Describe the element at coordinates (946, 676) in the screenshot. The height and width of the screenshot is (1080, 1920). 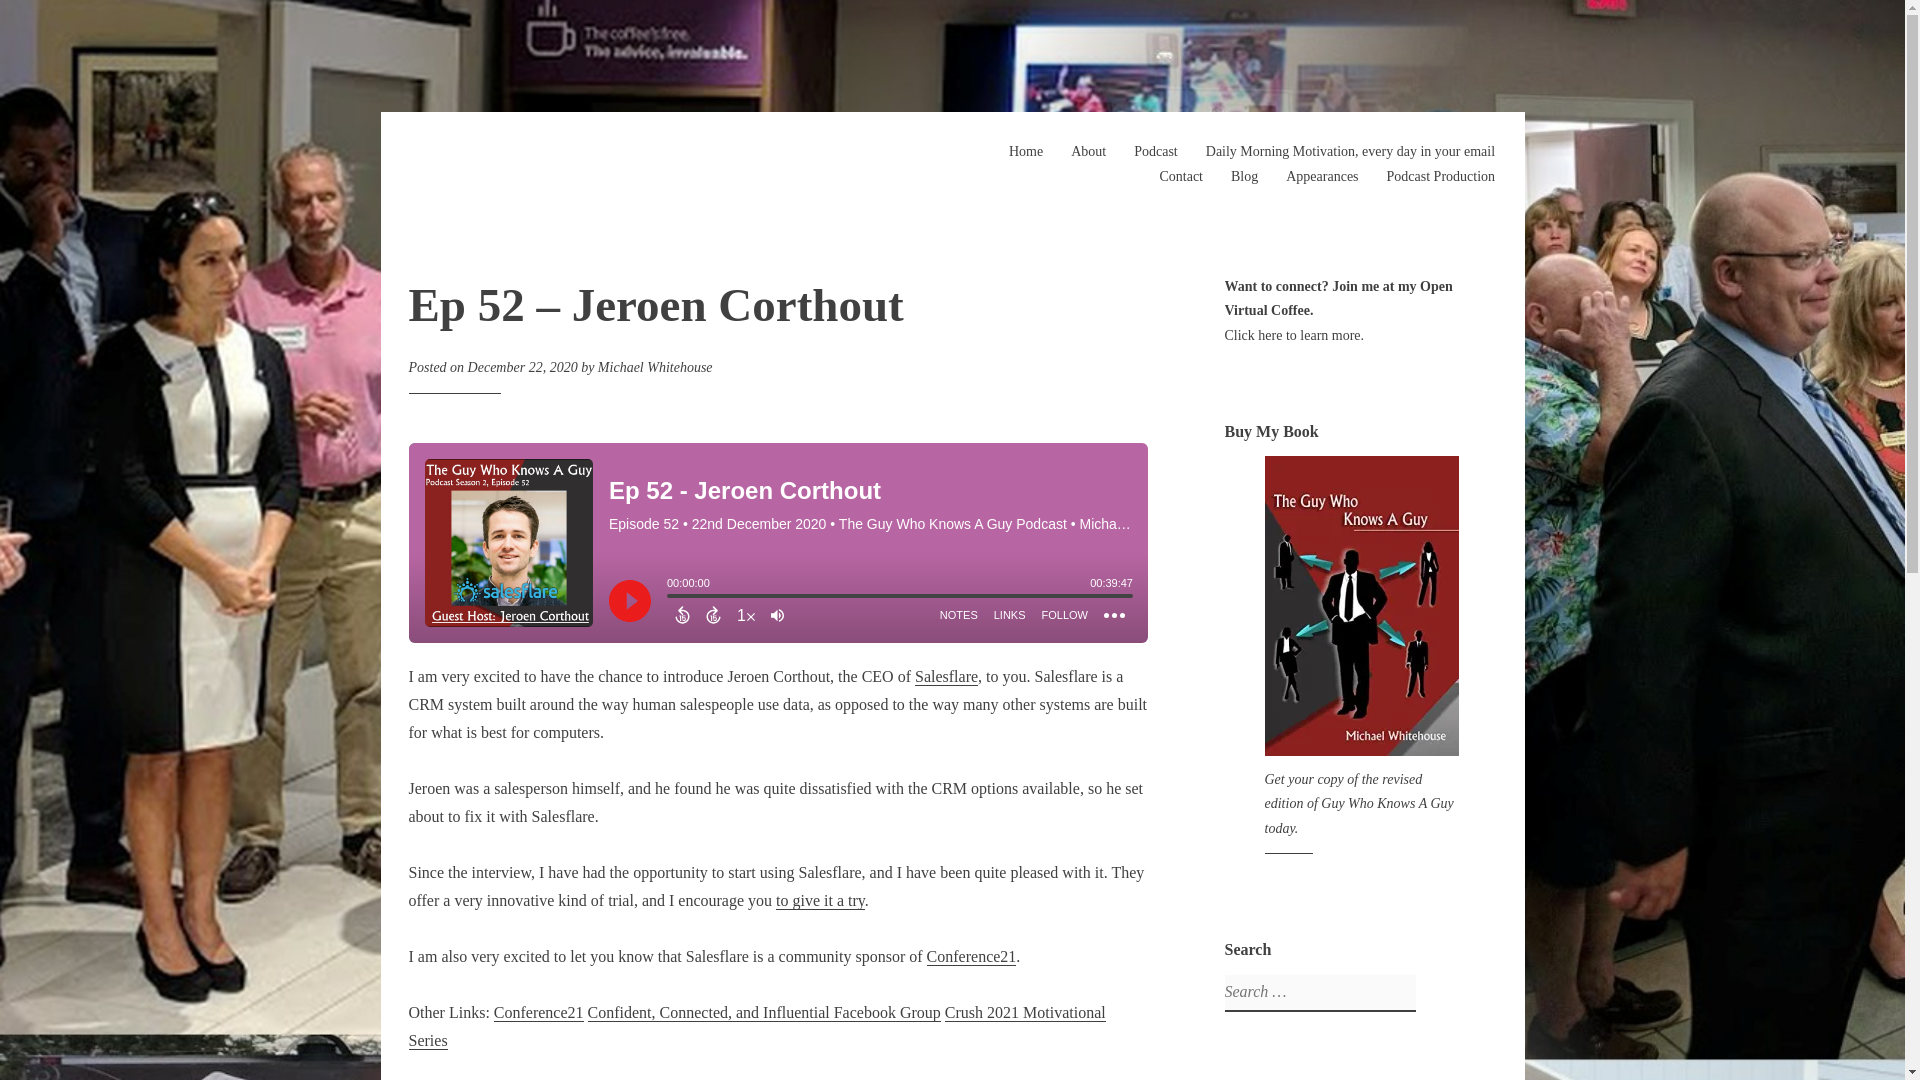
I see `Salesflare` at that location.